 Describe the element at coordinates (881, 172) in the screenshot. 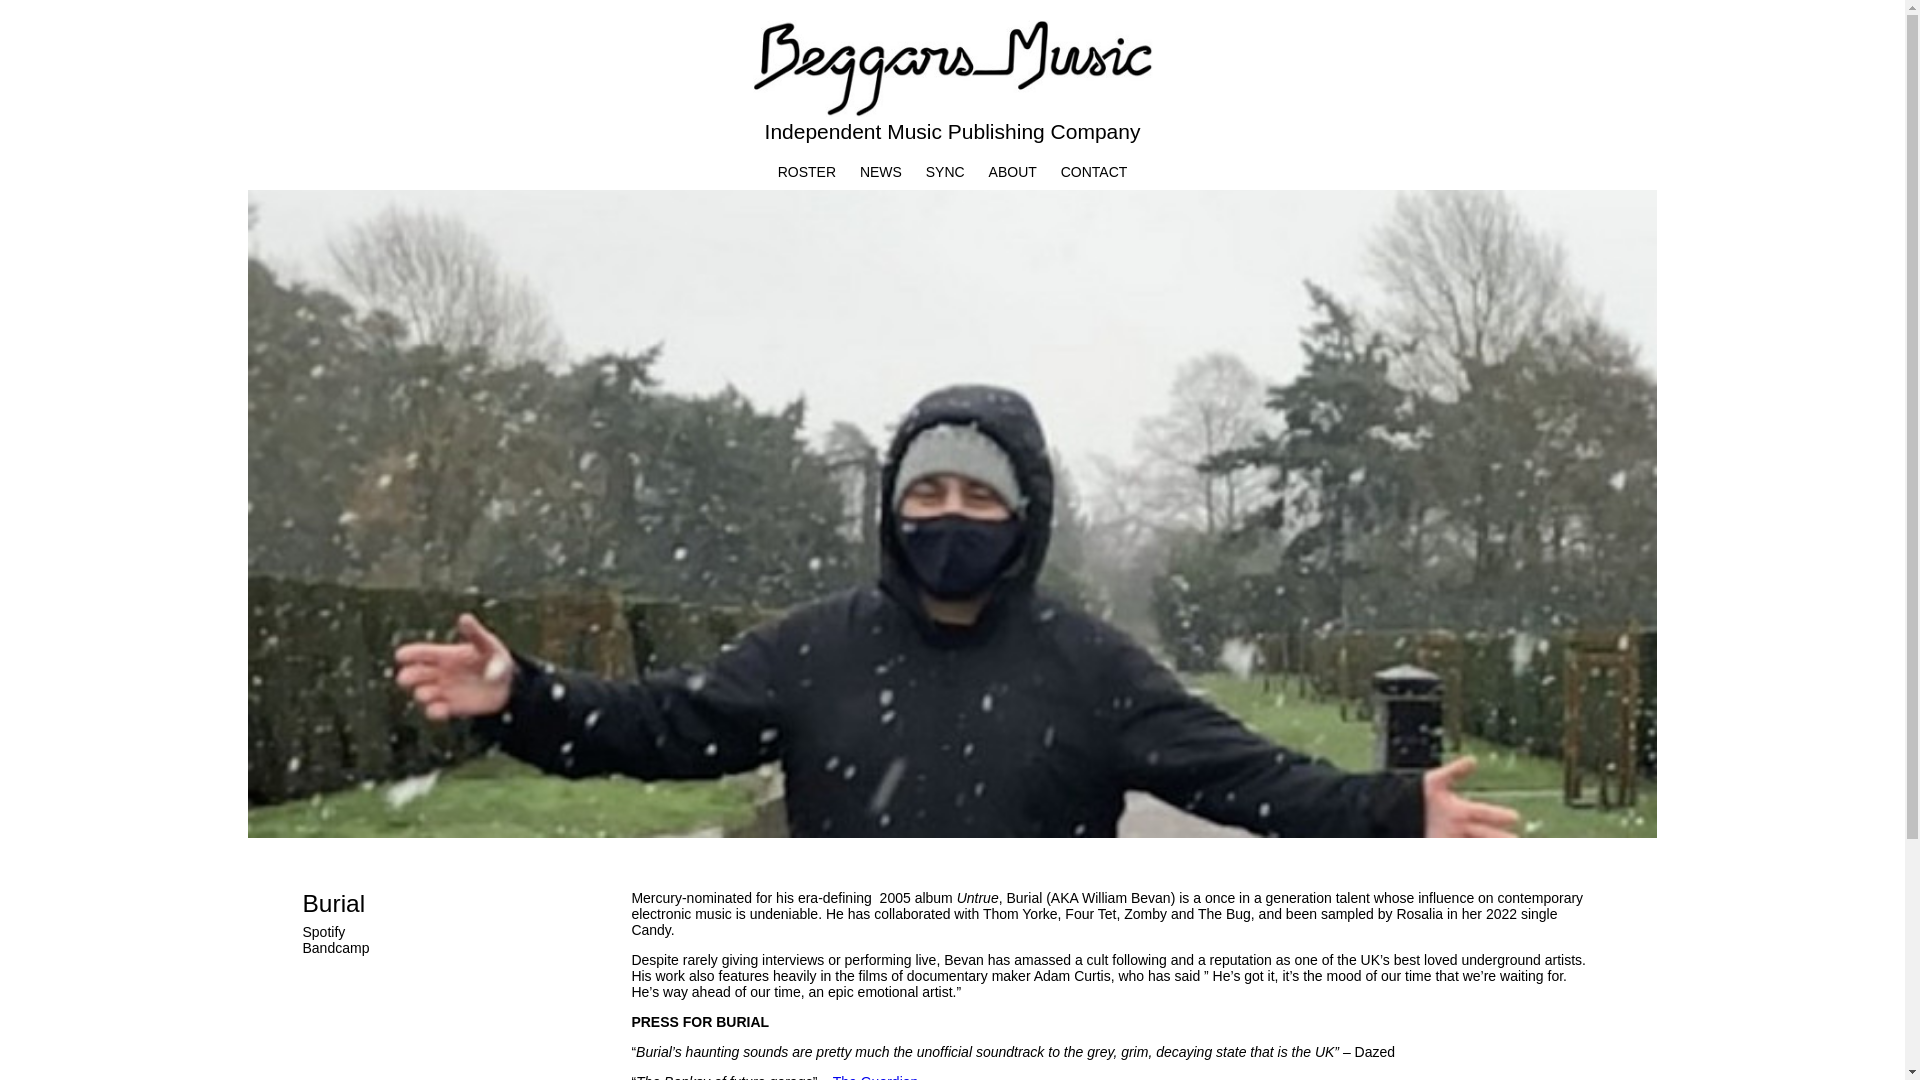

I see `NEWS` at that location.